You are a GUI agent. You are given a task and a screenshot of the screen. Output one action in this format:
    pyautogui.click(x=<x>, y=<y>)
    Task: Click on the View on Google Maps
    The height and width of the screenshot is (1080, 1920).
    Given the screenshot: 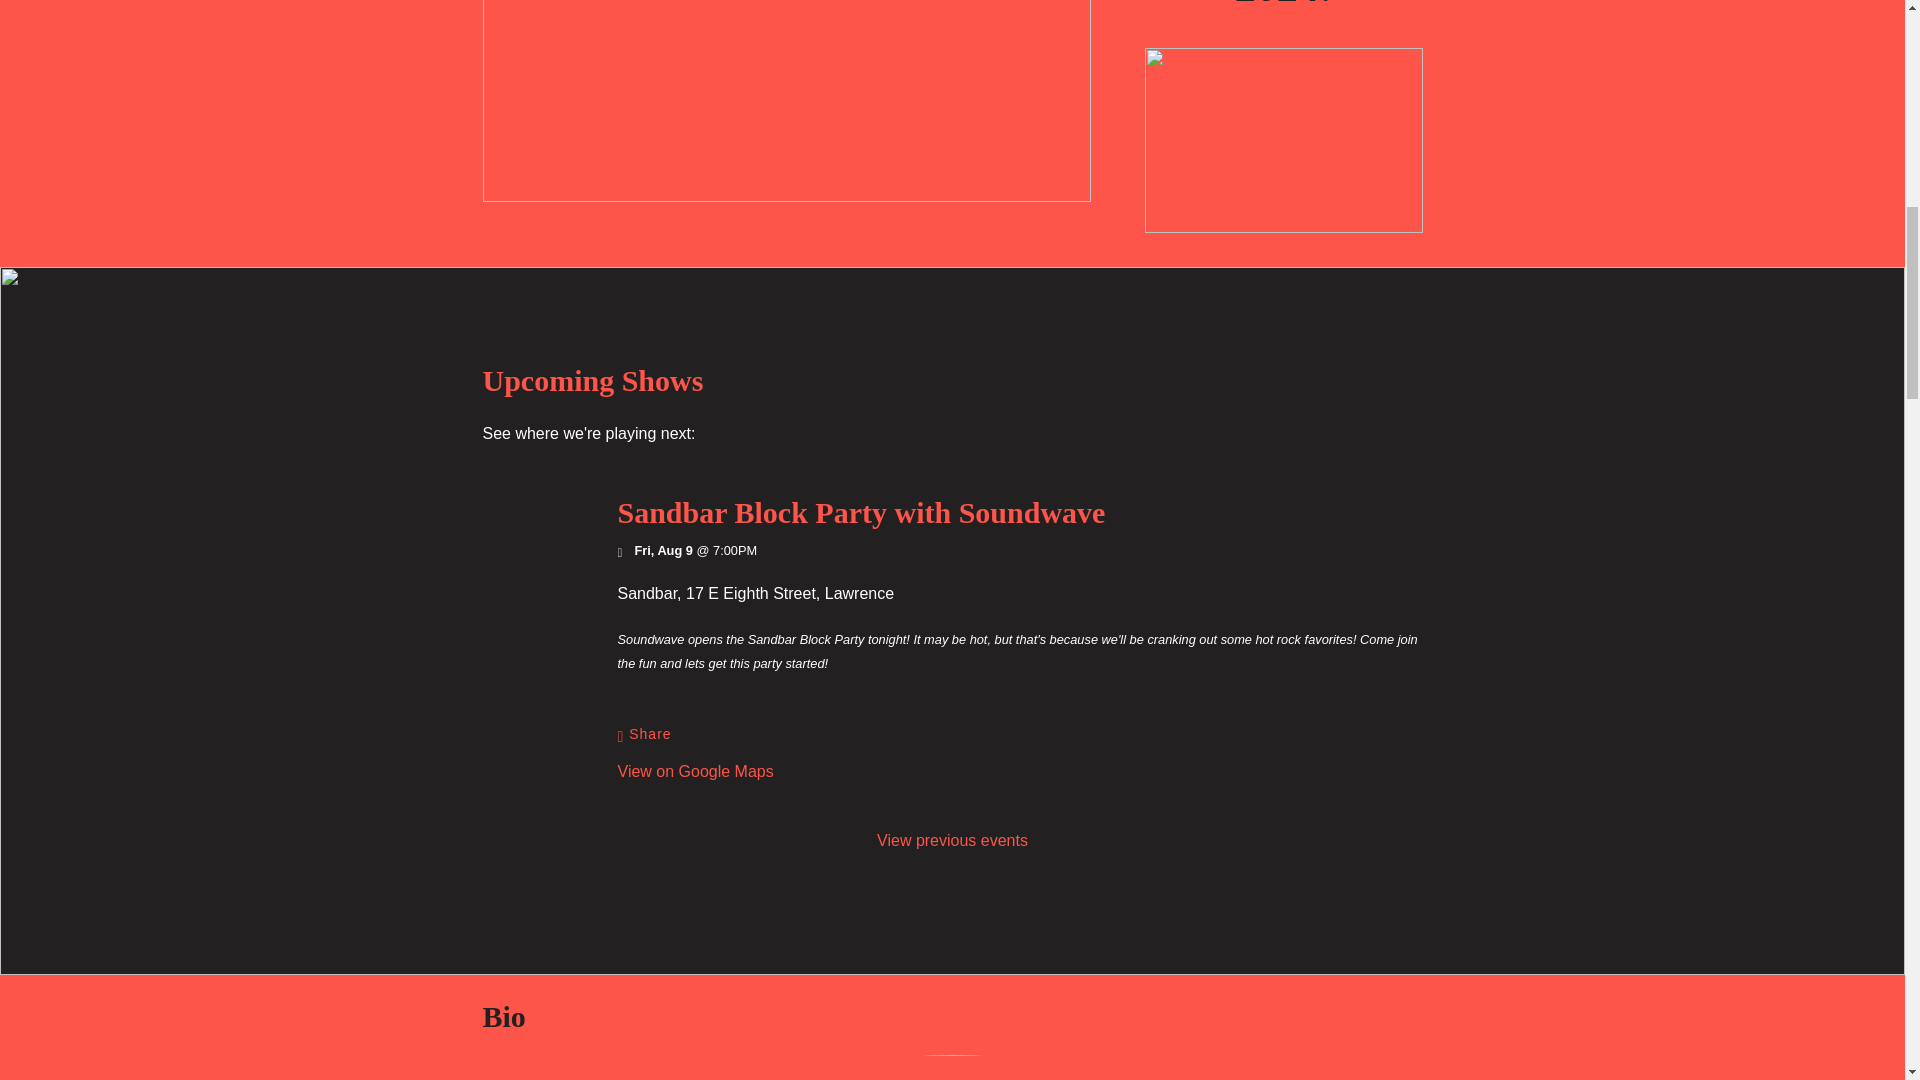 What is the action you would take?
    pyautogui.click(x=696, y=770)
    